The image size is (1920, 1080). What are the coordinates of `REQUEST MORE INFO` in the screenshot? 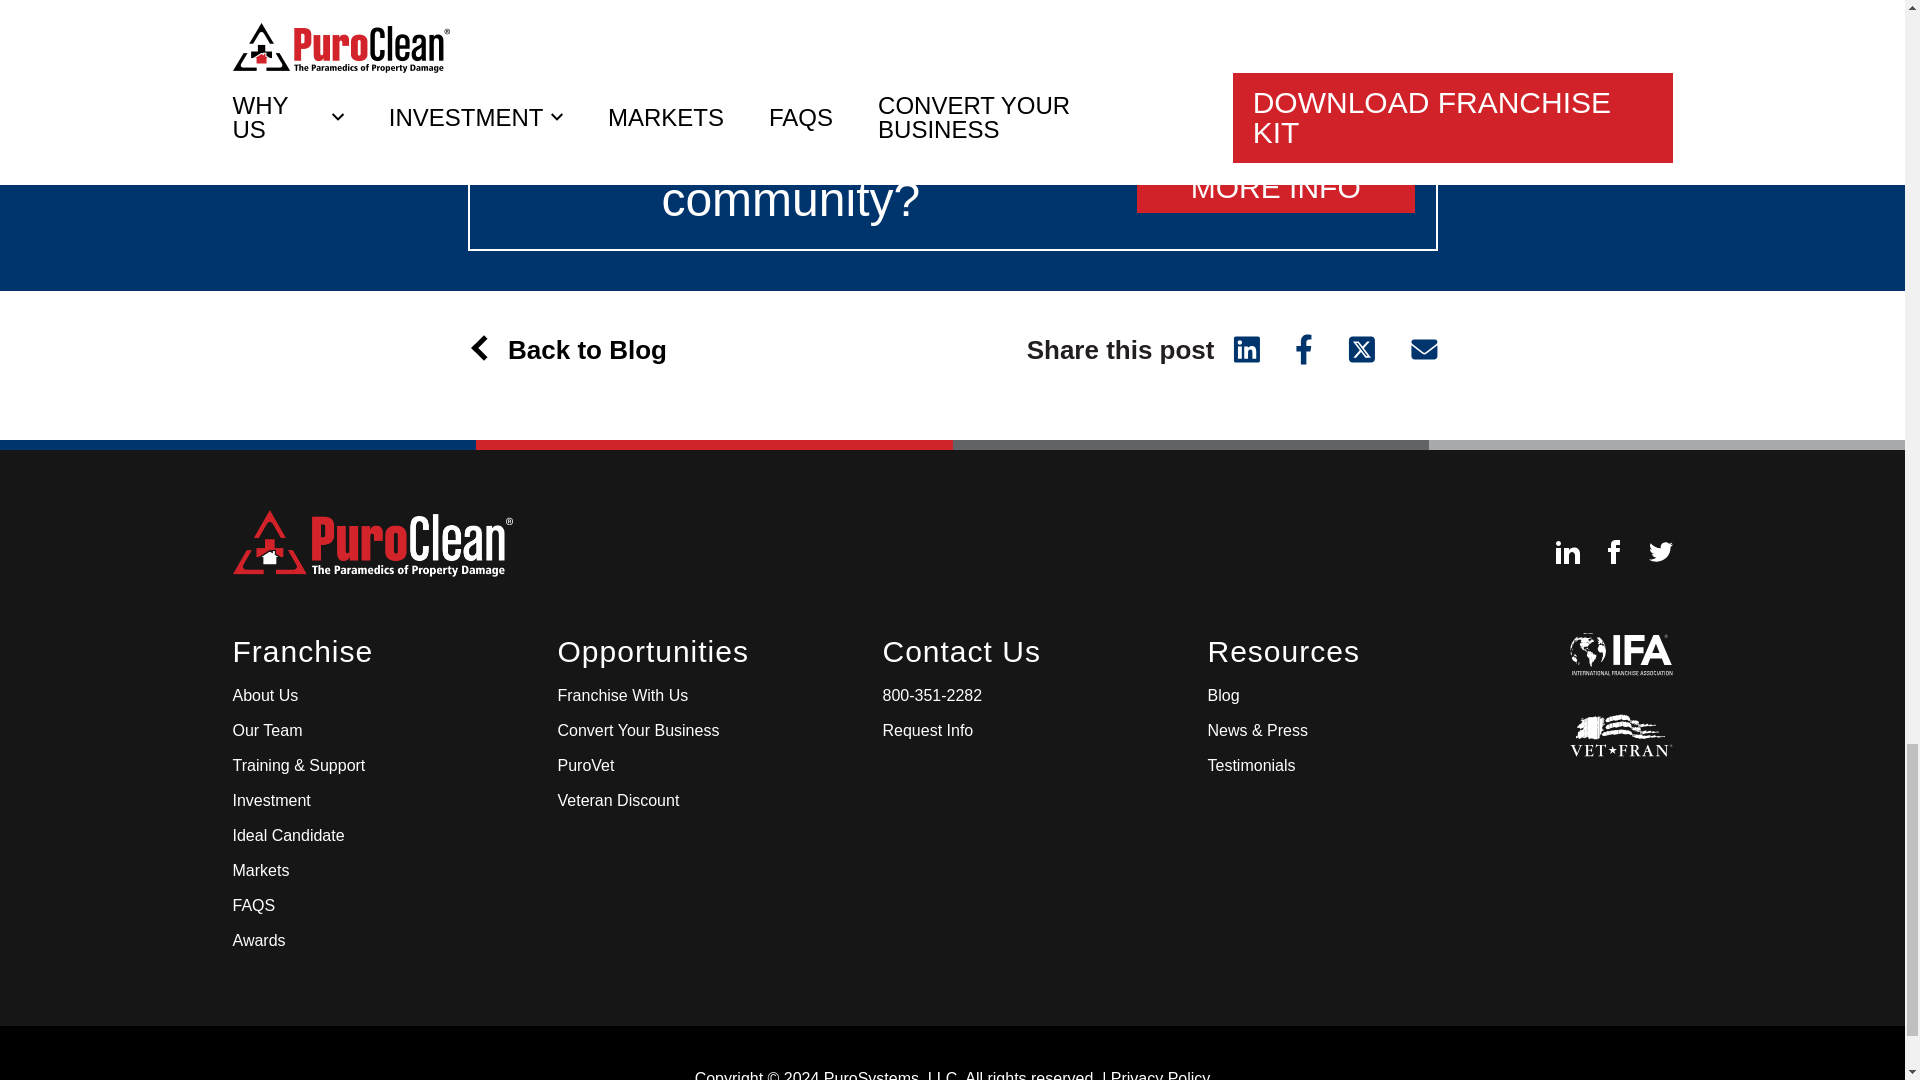 It's located at (1276, 172).